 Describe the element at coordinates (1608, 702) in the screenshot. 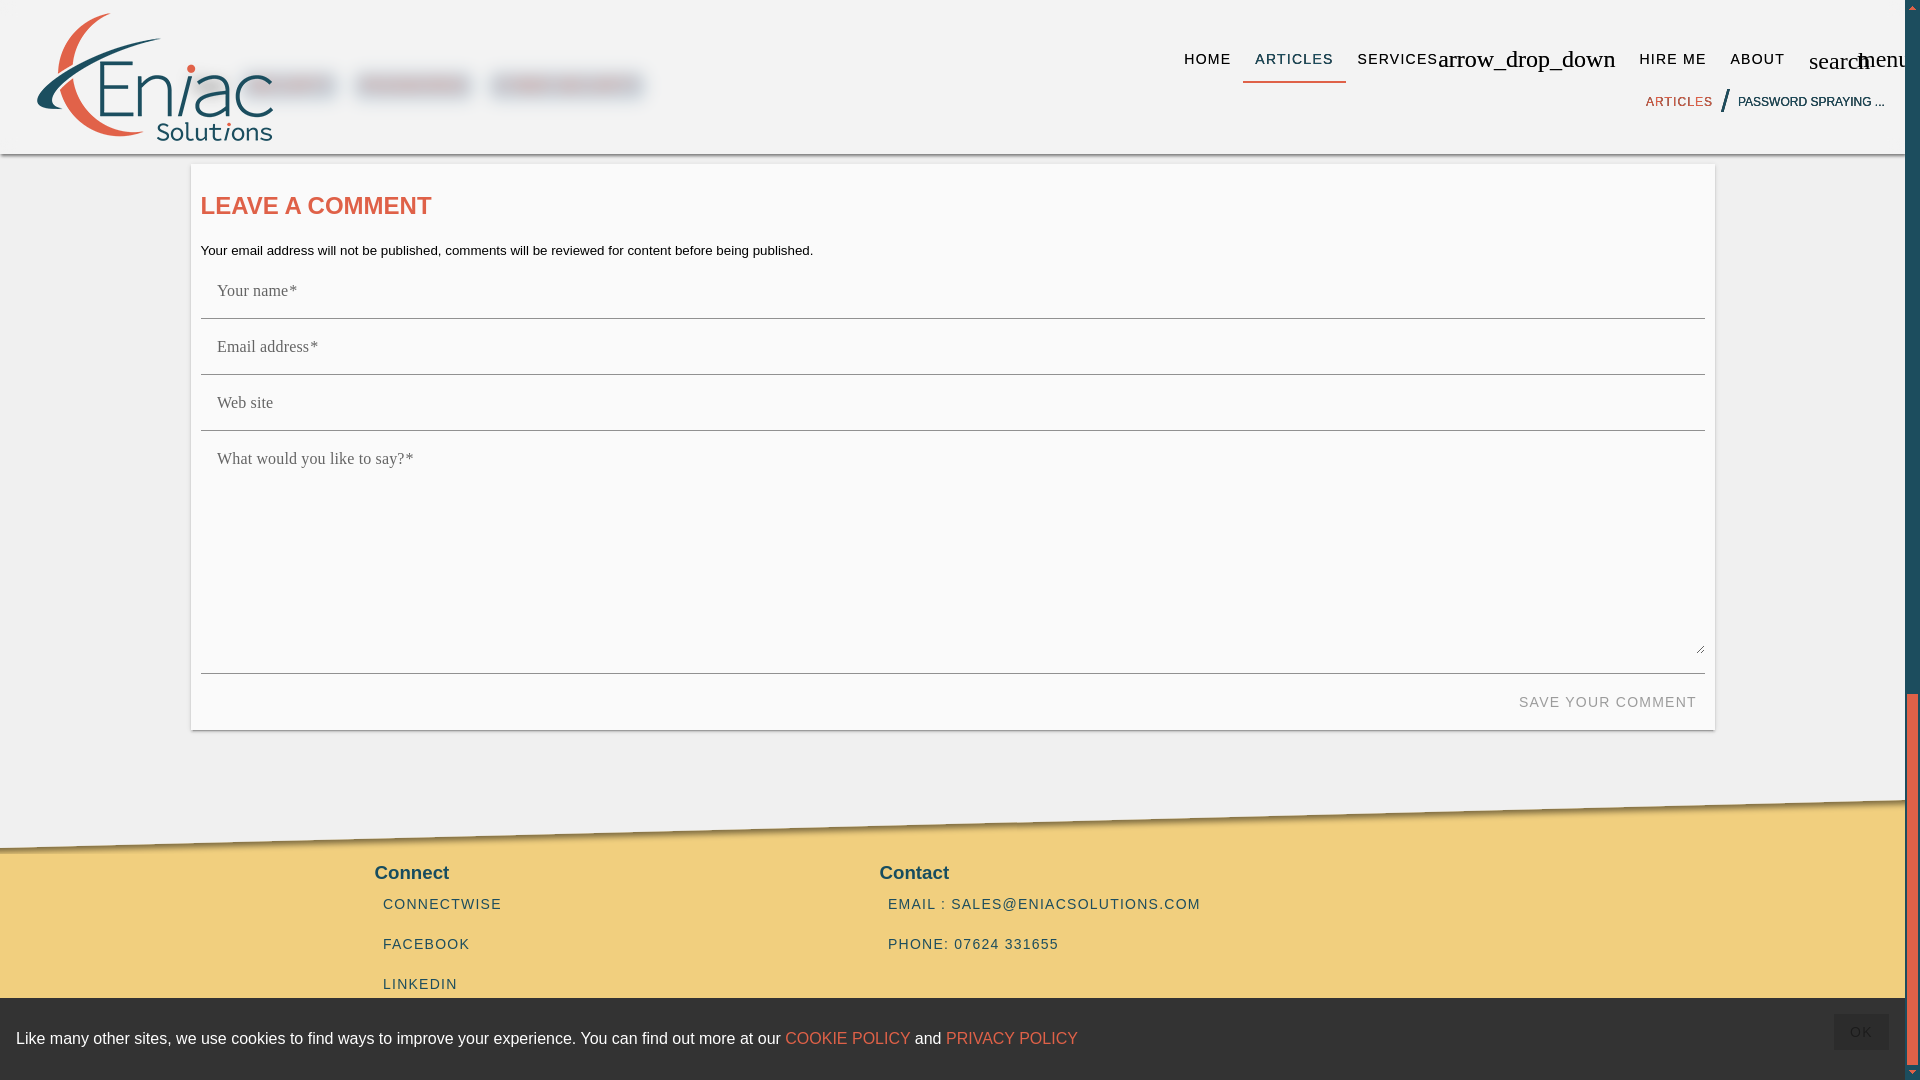

I see `SAVE YOUR COMMENT` at that location.